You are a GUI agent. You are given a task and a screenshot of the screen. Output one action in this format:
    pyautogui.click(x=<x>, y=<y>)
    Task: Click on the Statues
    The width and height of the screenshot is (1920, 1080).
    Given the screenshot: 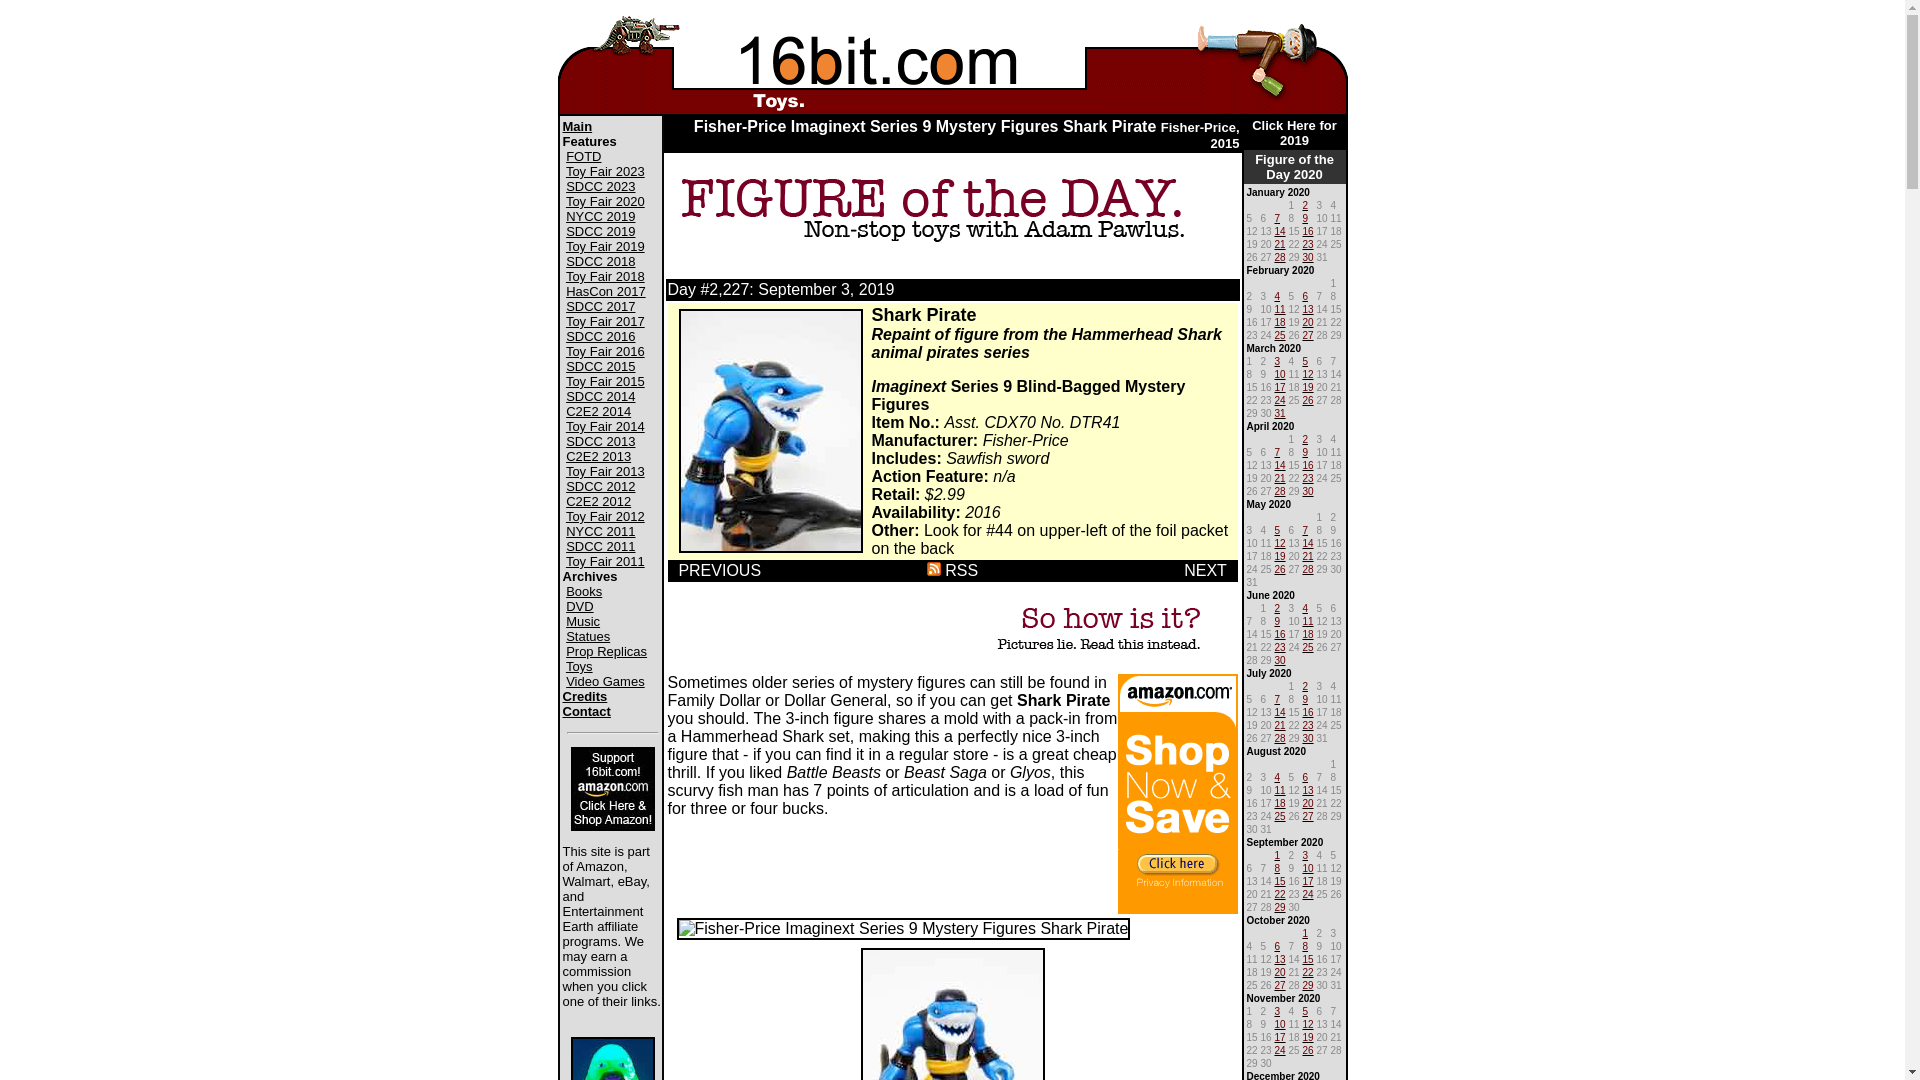 What is the action you would take?
    pyautogui.click(x=588, y=636)
    